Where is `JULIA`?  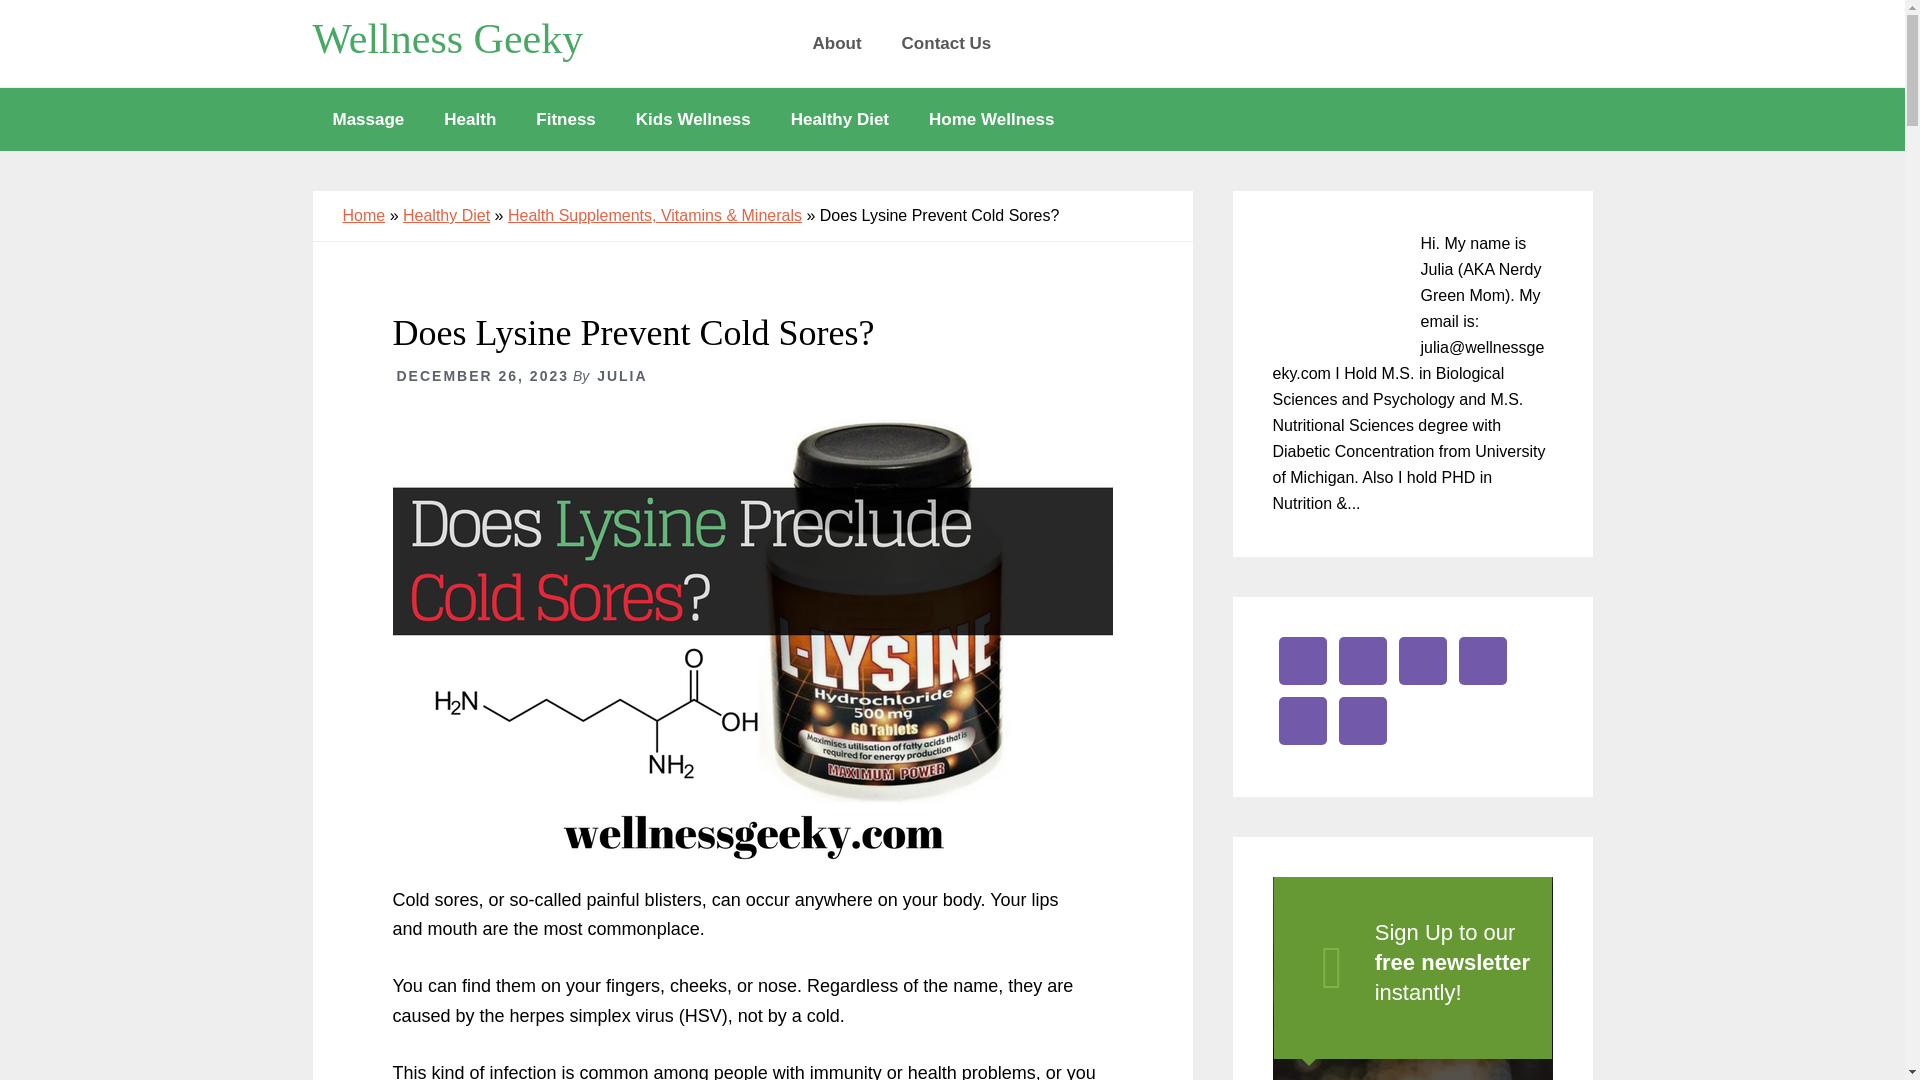 JULIA is located at coordinates (622, 376).